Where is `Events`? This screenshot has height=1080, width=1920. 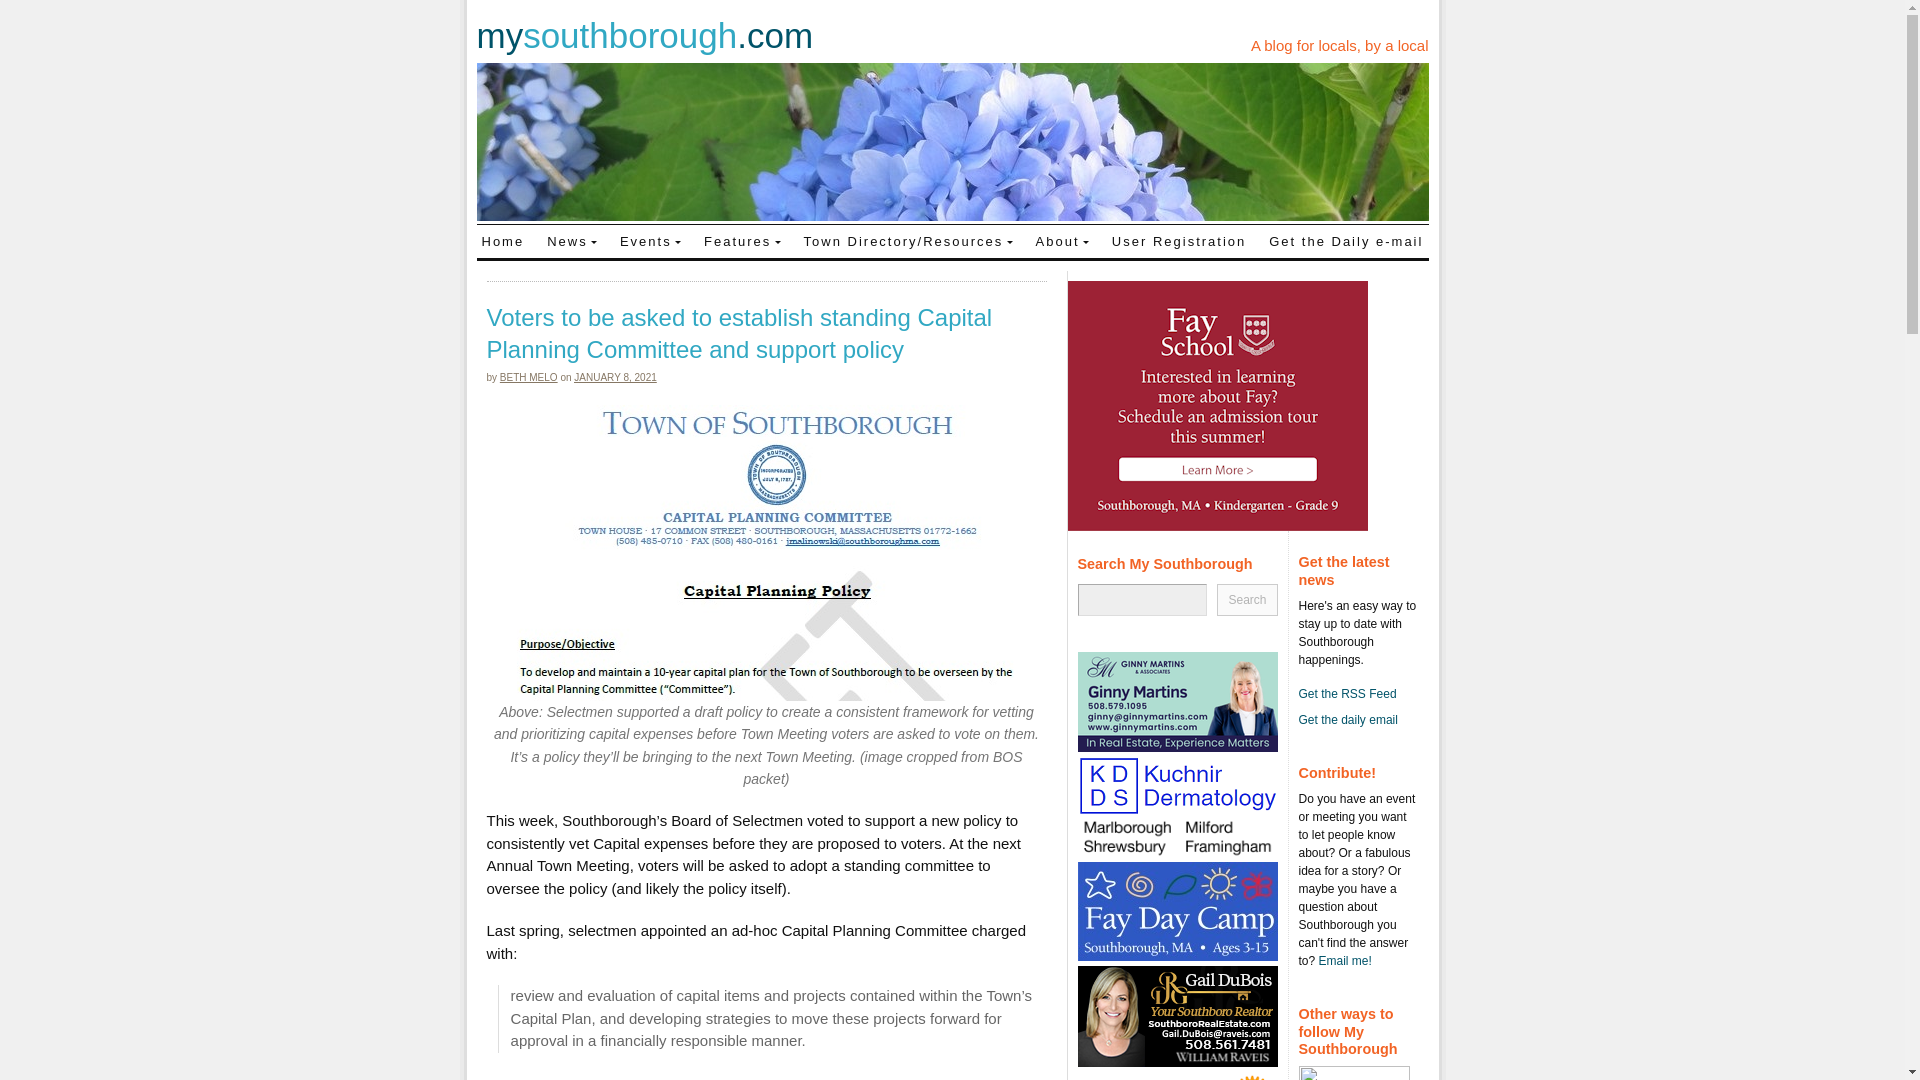
Events is located at coordinates (650, 240).